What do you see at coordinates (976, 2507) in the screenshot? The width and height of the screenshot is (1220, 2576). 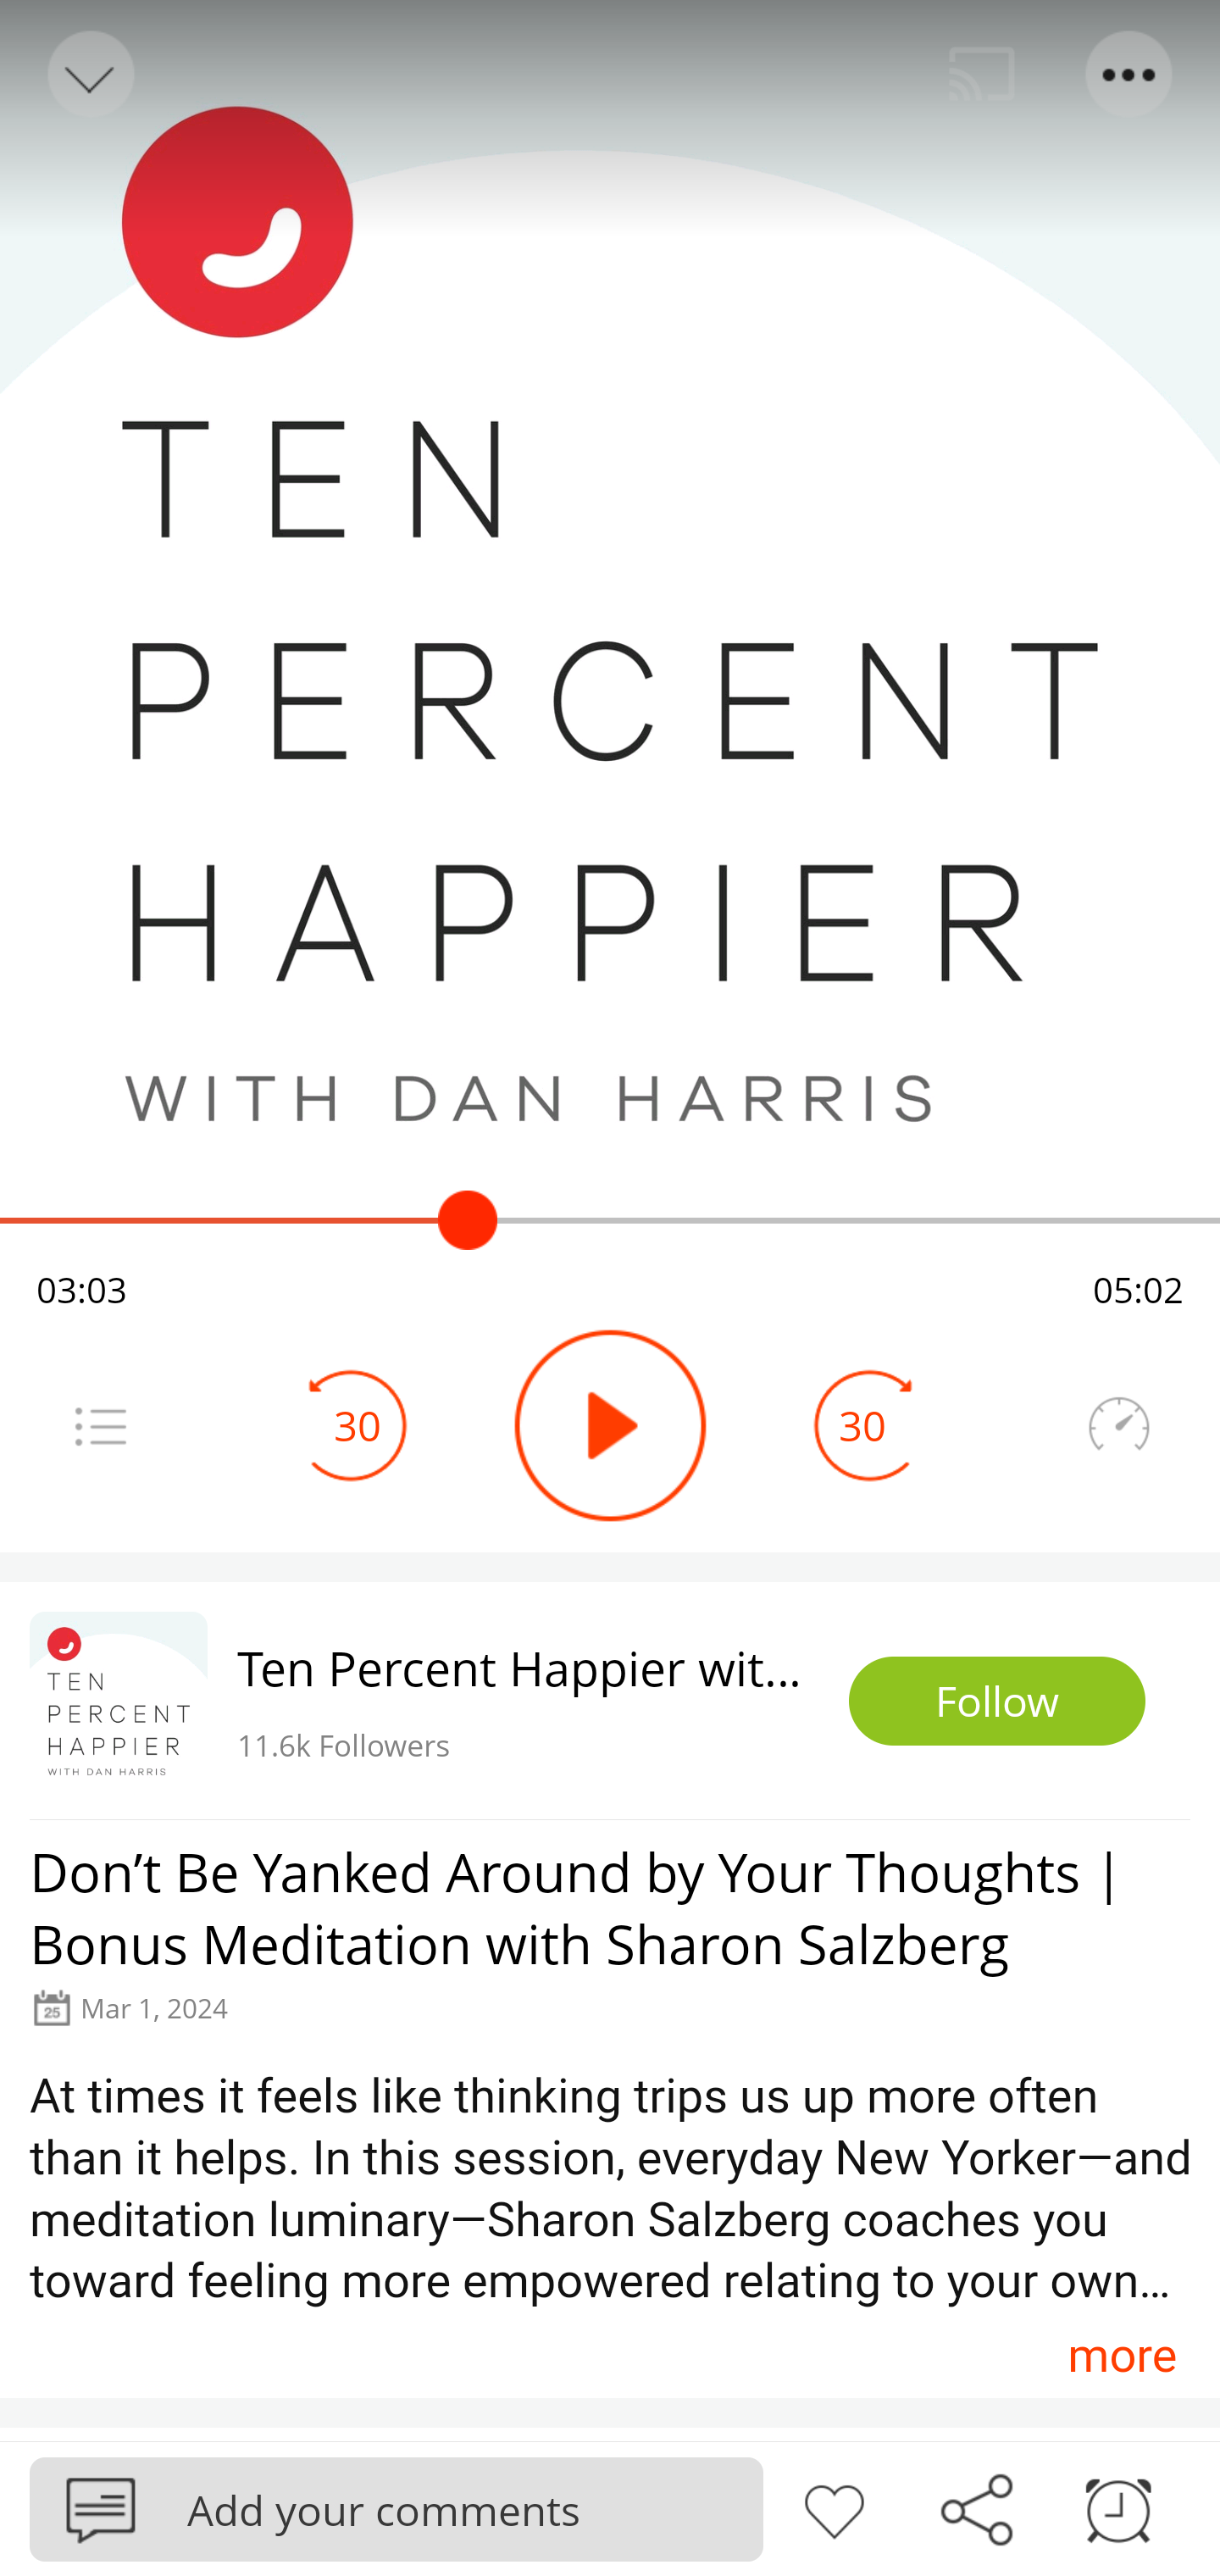 I see `Share` at bounding box center [976, 2507].